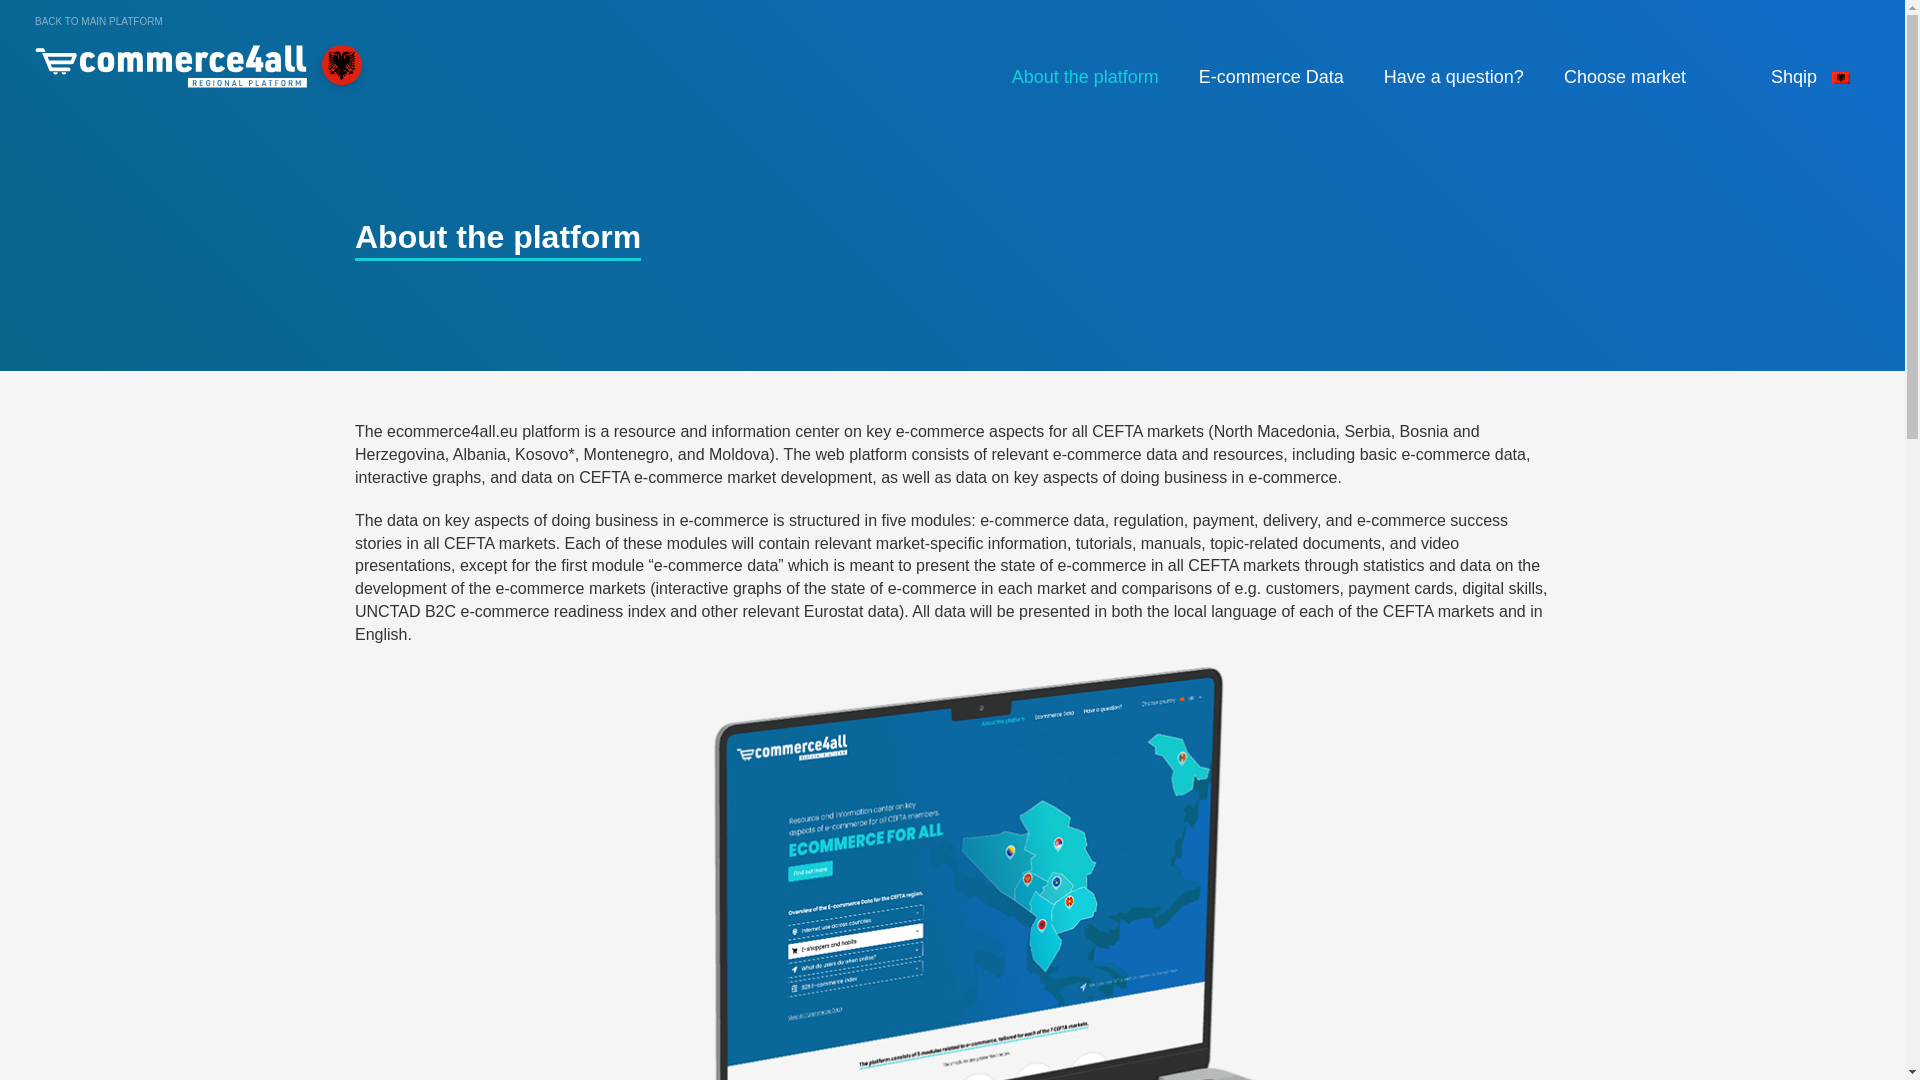 The image size is (1920, 1080). I want to click on  Shqip , so click(1808, 76).